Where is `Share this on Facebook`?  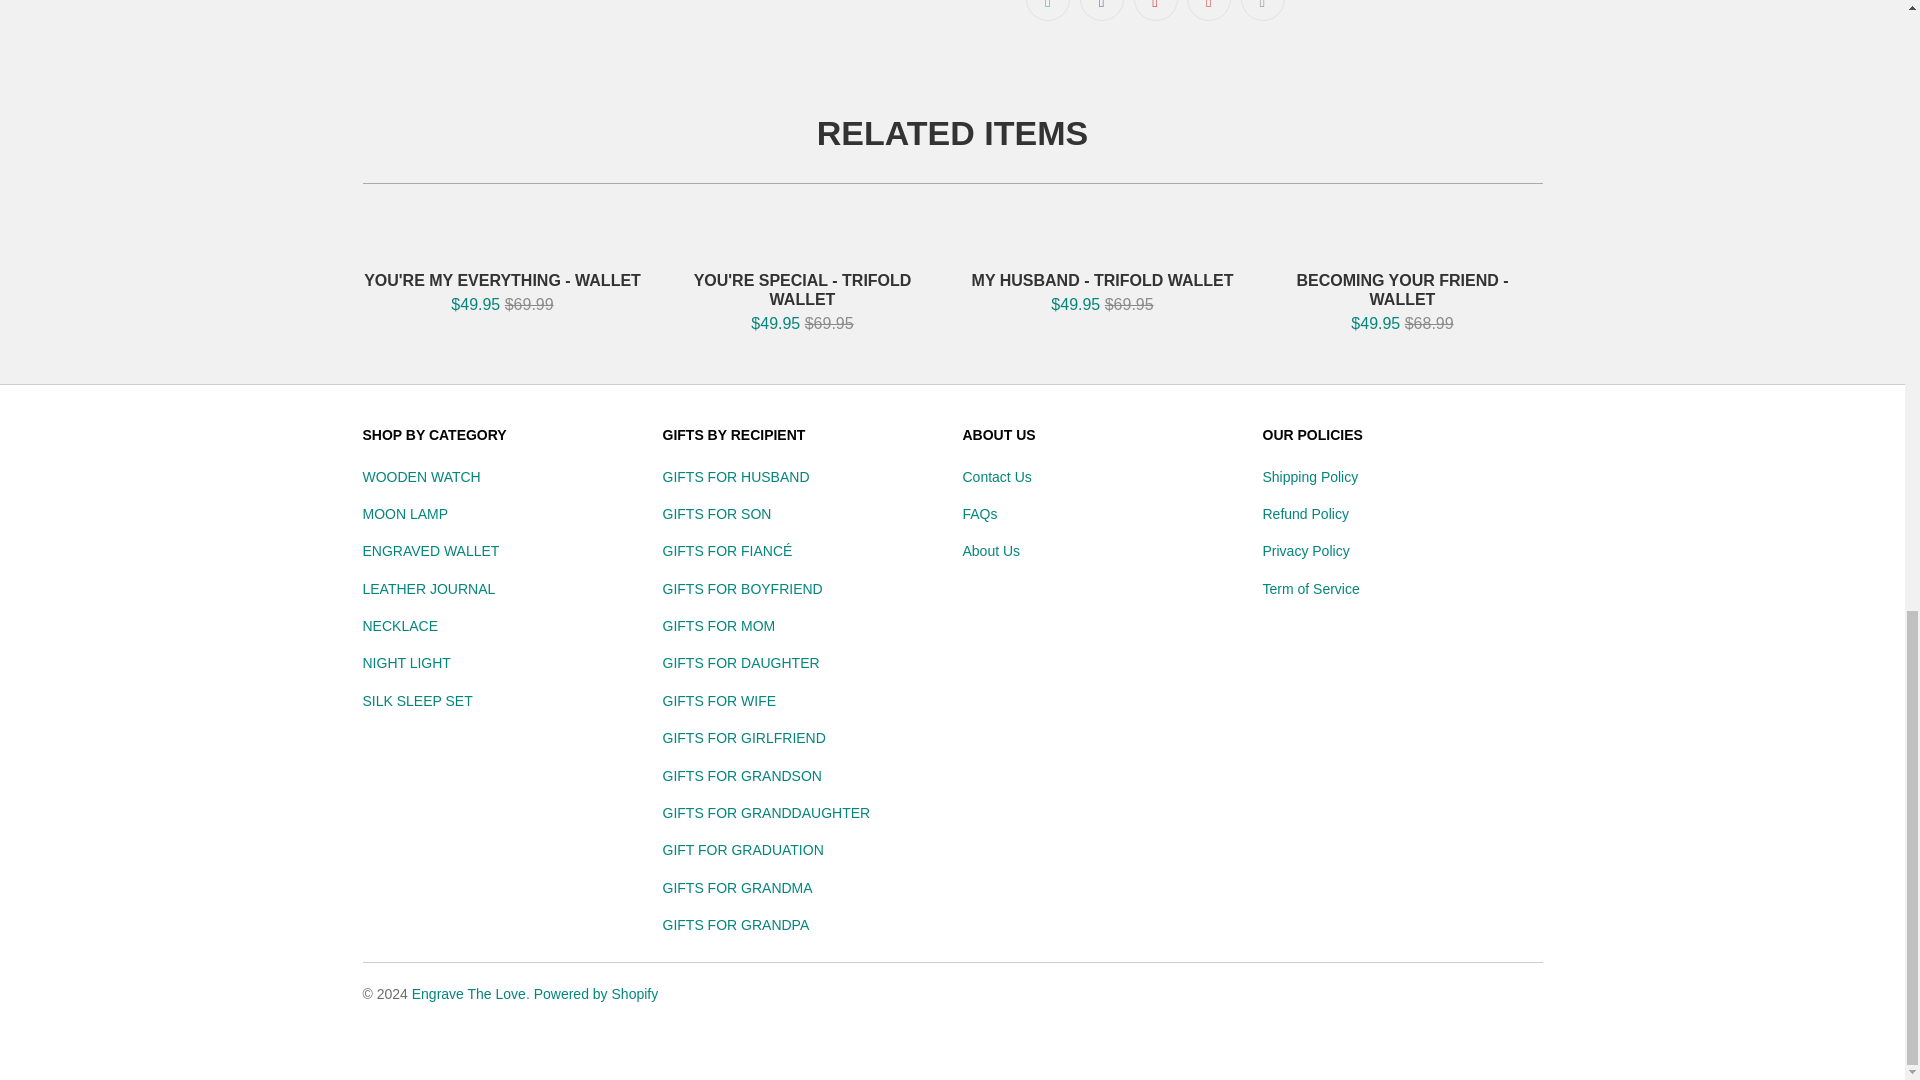 Share this on Facebook is located at coordinates (1101, 10).